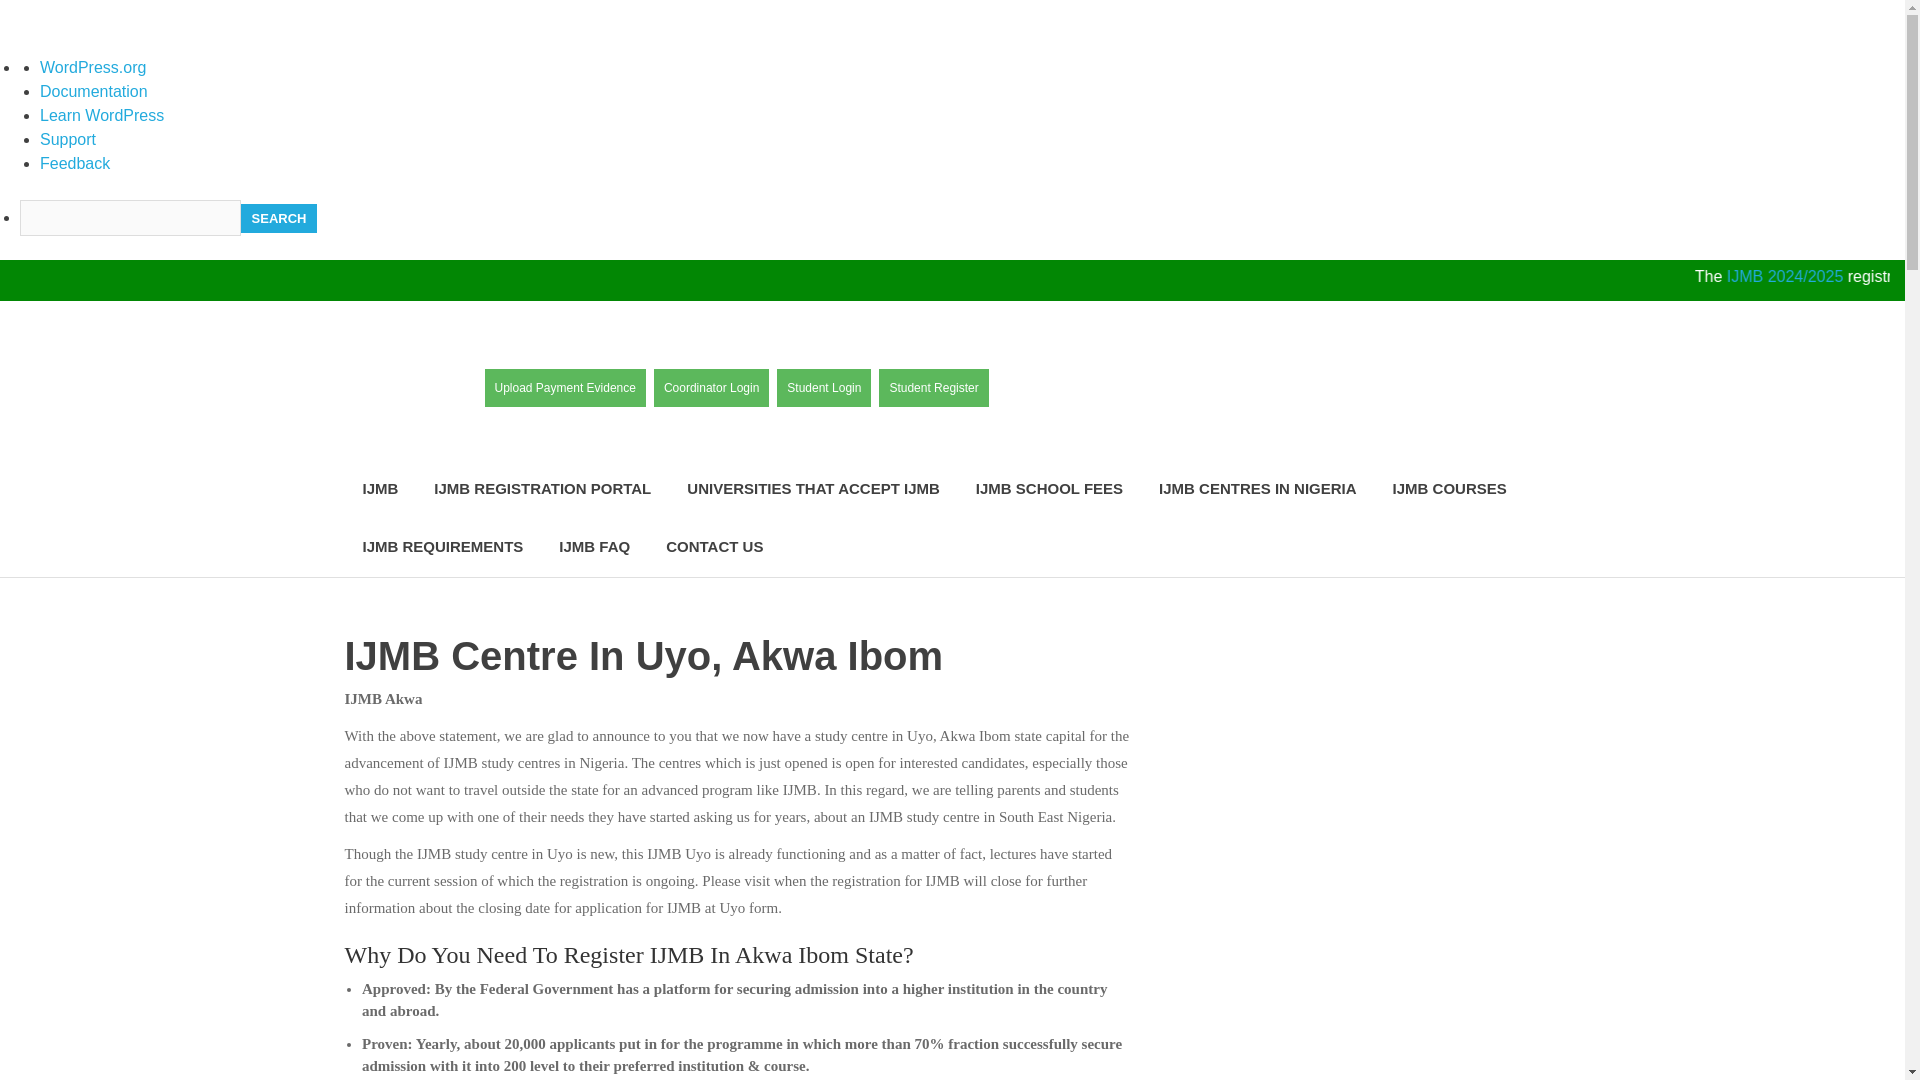 The width and height of the screenshot is (1920, 1080). I want to click on IJMB CENTRES IN NIGERIA, so click(1257, 490).